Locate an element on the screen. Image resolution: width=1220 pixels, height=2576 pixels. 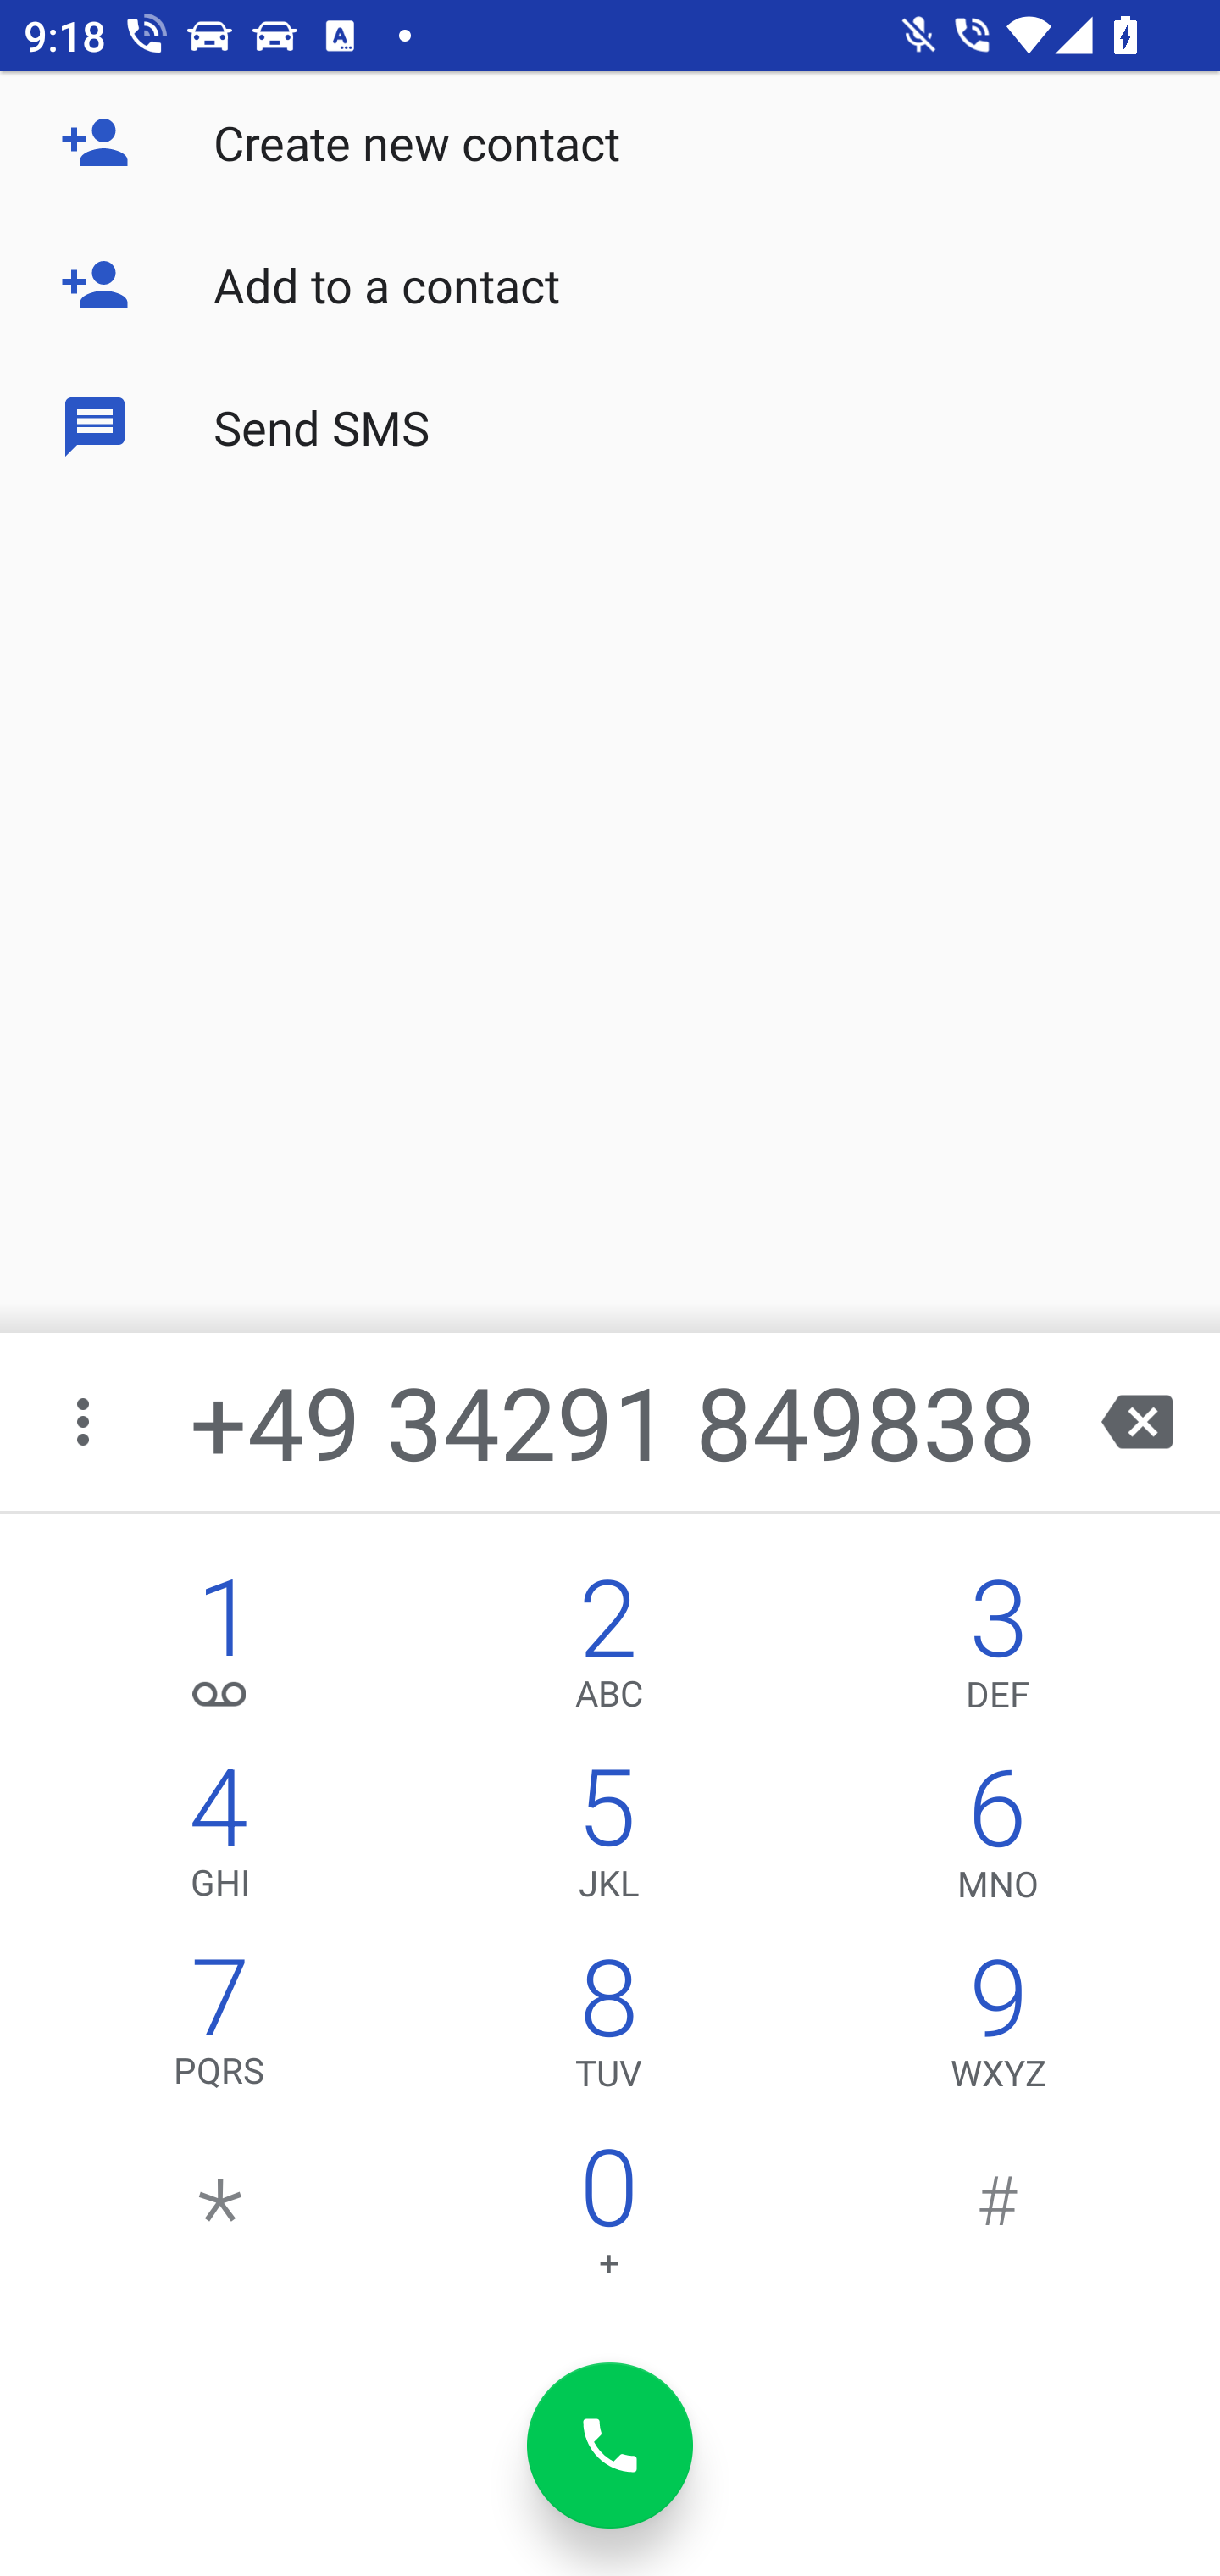
+49 34291 849838 is located at coordinates (613, 1422).